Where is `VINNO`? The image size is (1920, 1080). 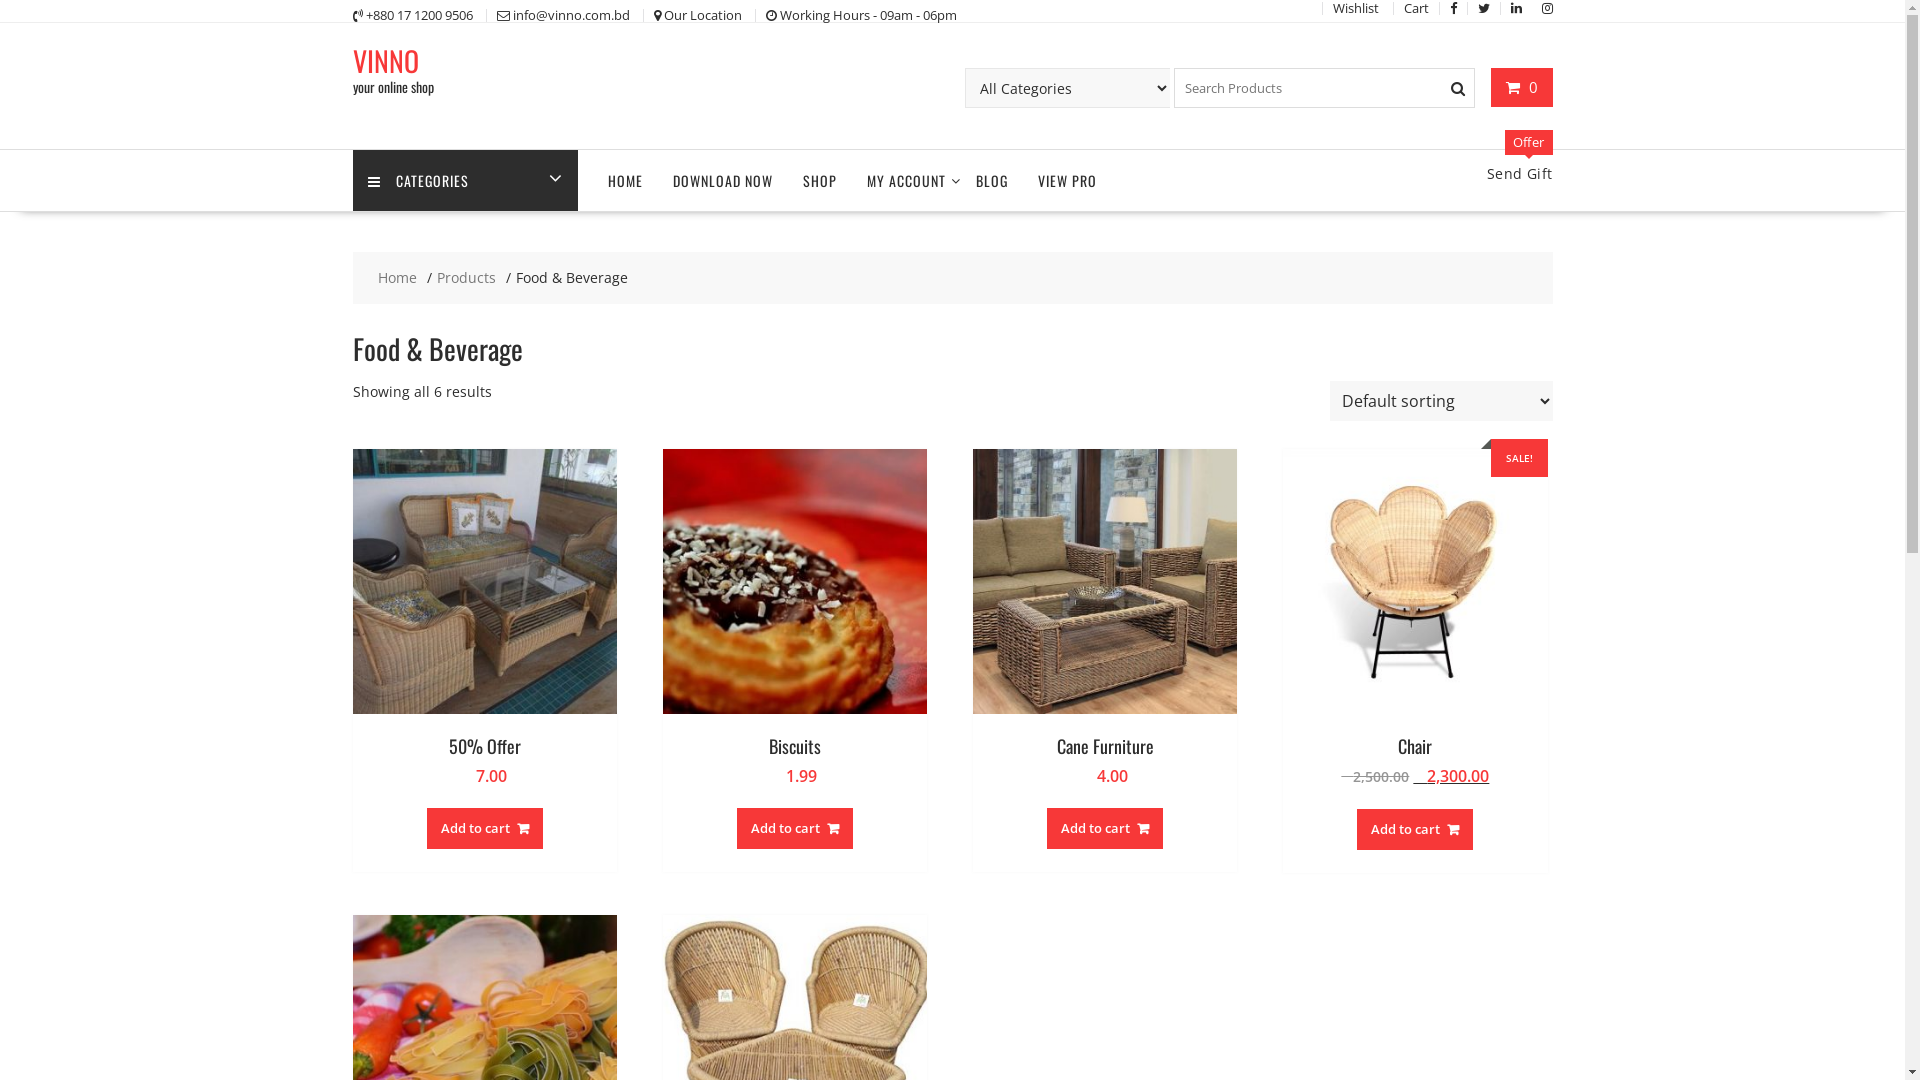 VINNO is located at coordinates (385, 60).